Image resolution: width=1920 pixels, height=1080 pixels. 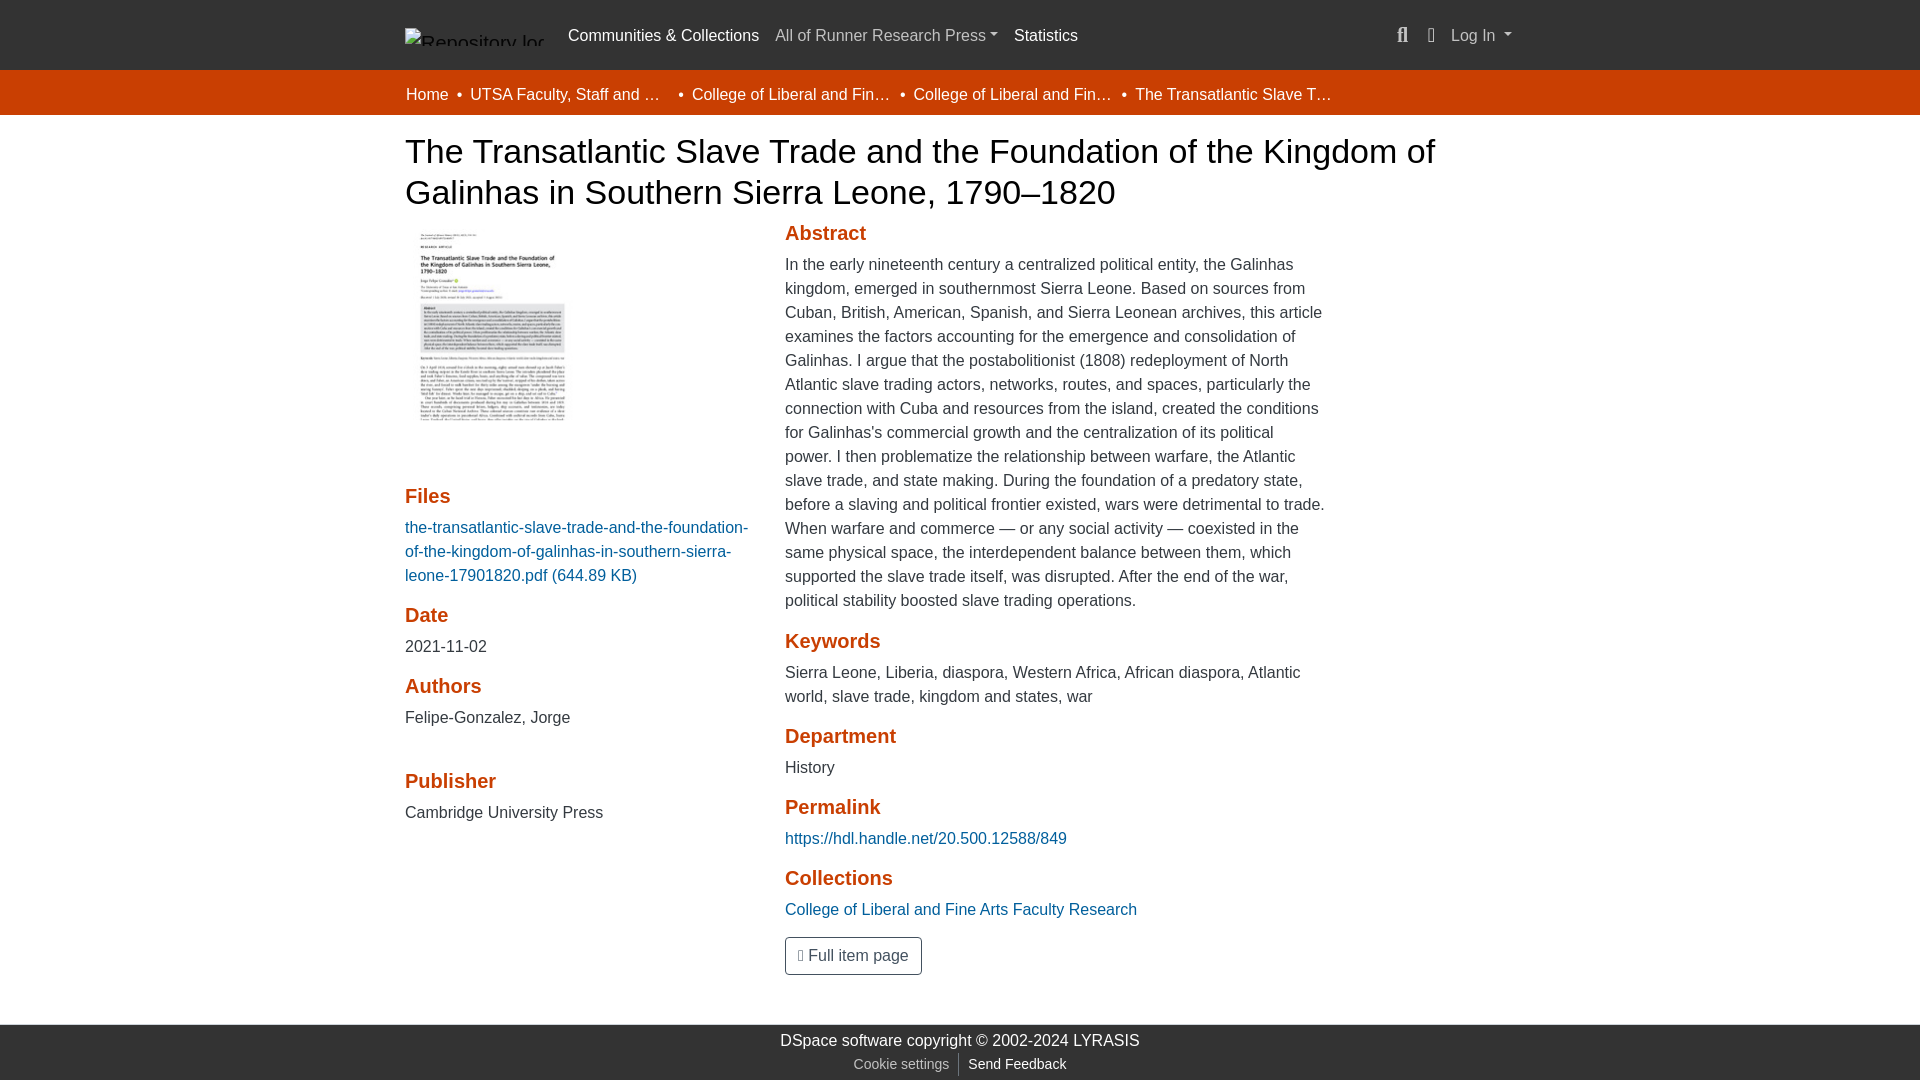 I want to click on Full item page, so click(x=853, y=956).